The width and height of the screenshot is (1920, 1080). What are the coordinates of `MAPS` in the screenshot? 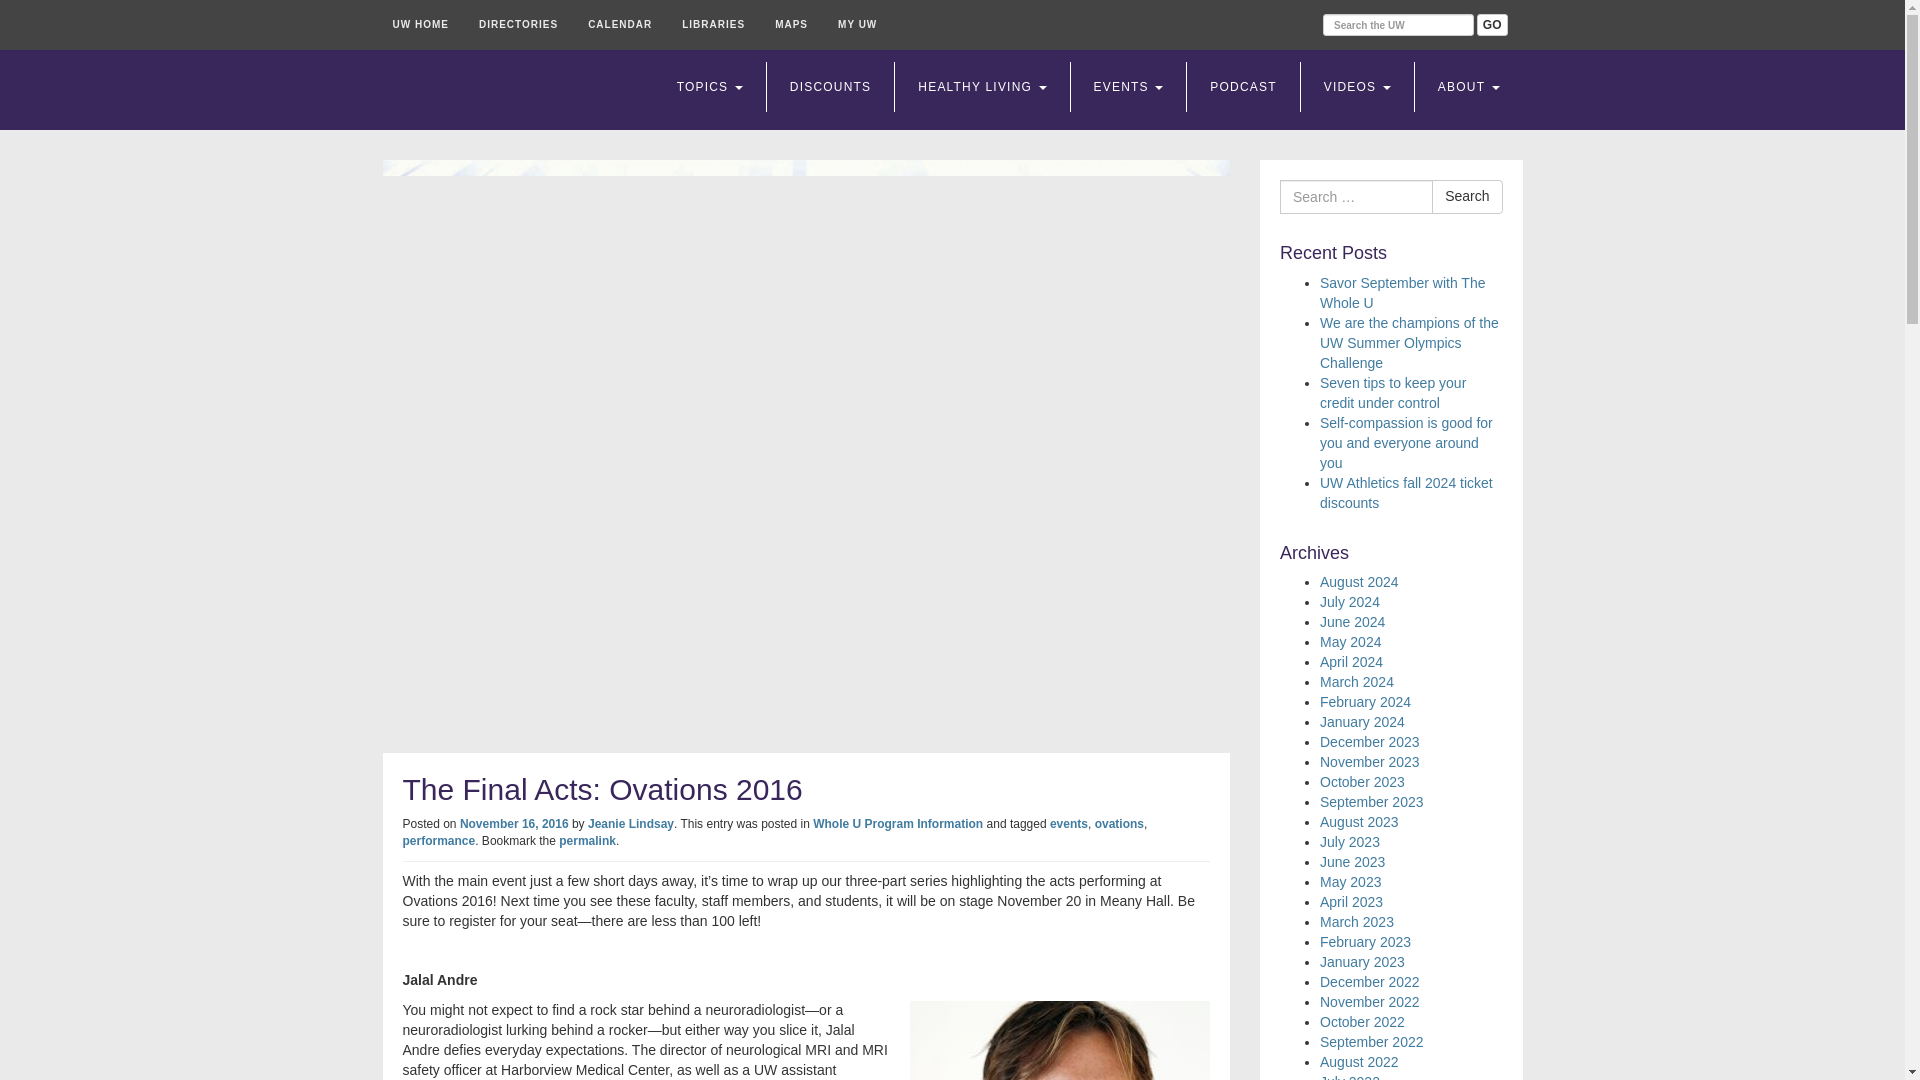 It's located at (790, 24).